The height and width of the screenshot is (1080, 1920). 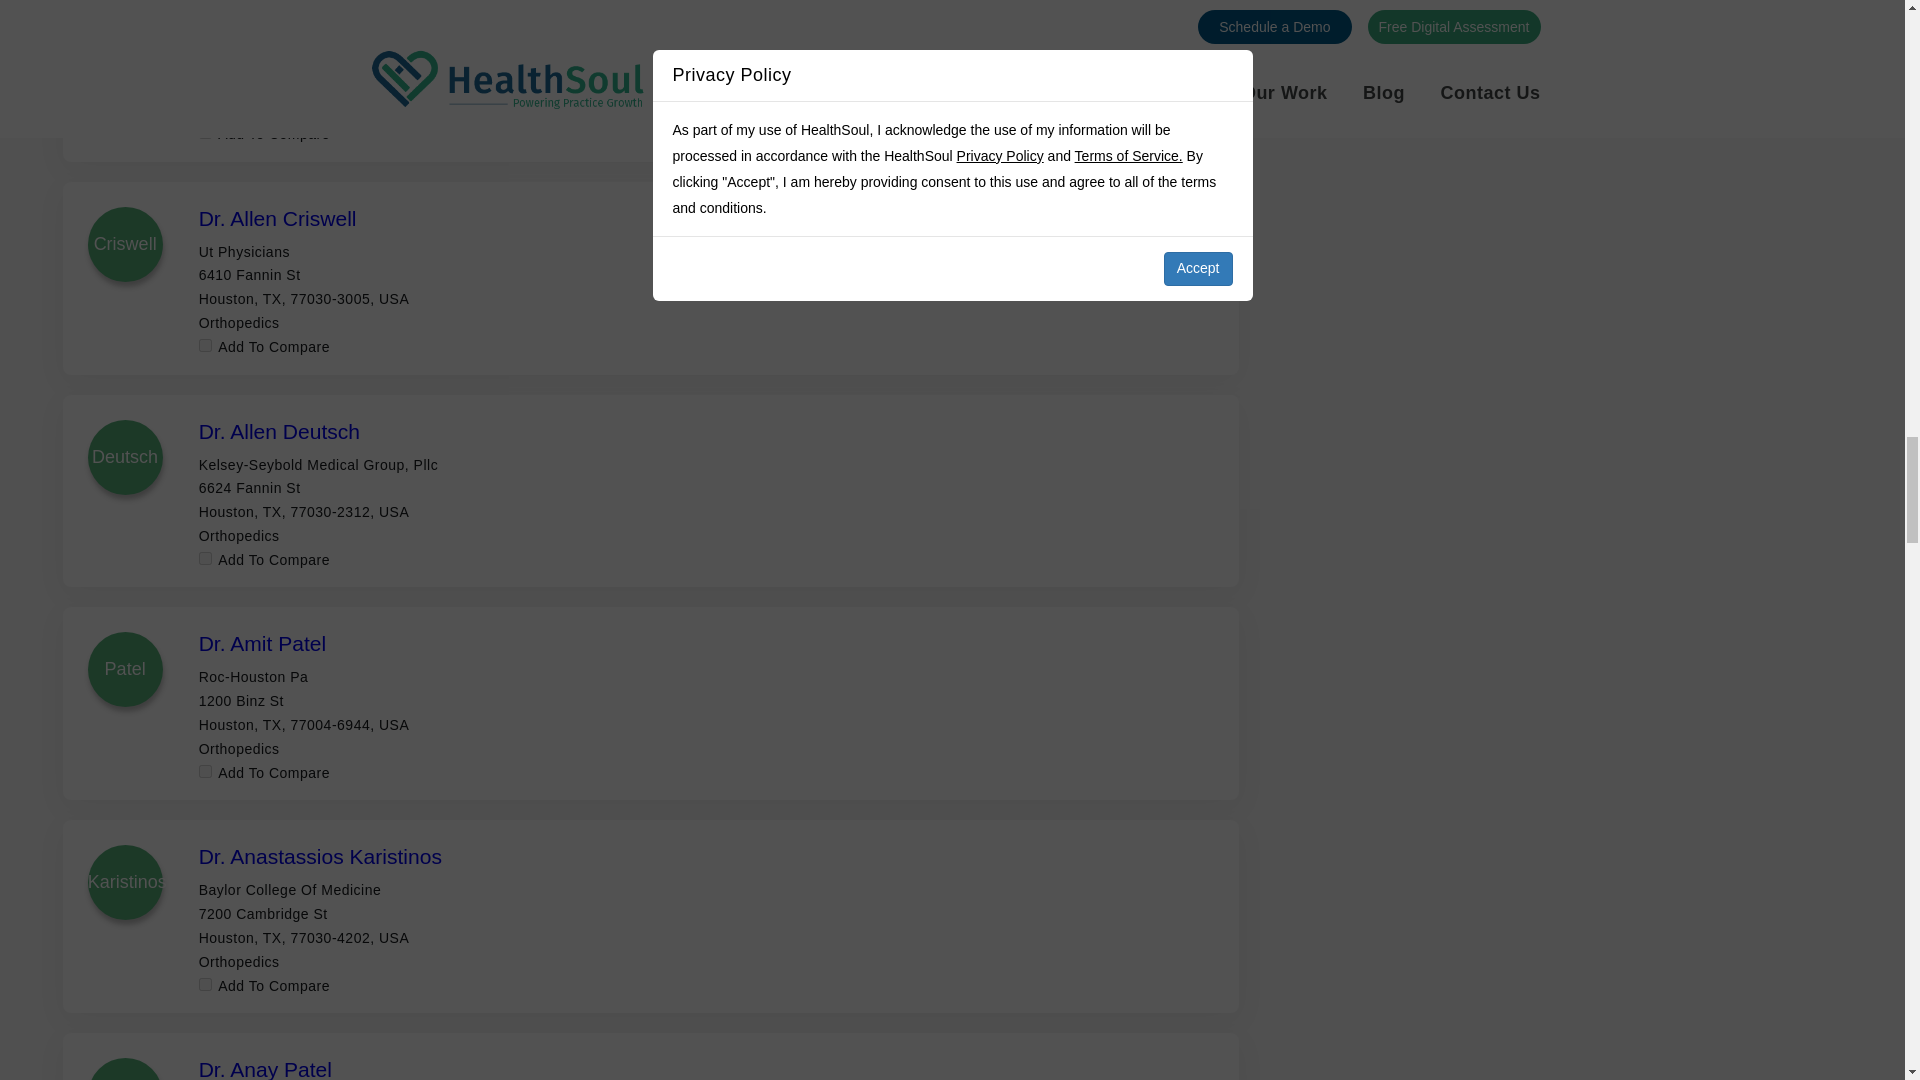 I want to click on 628205, so click(x=205, y=346).